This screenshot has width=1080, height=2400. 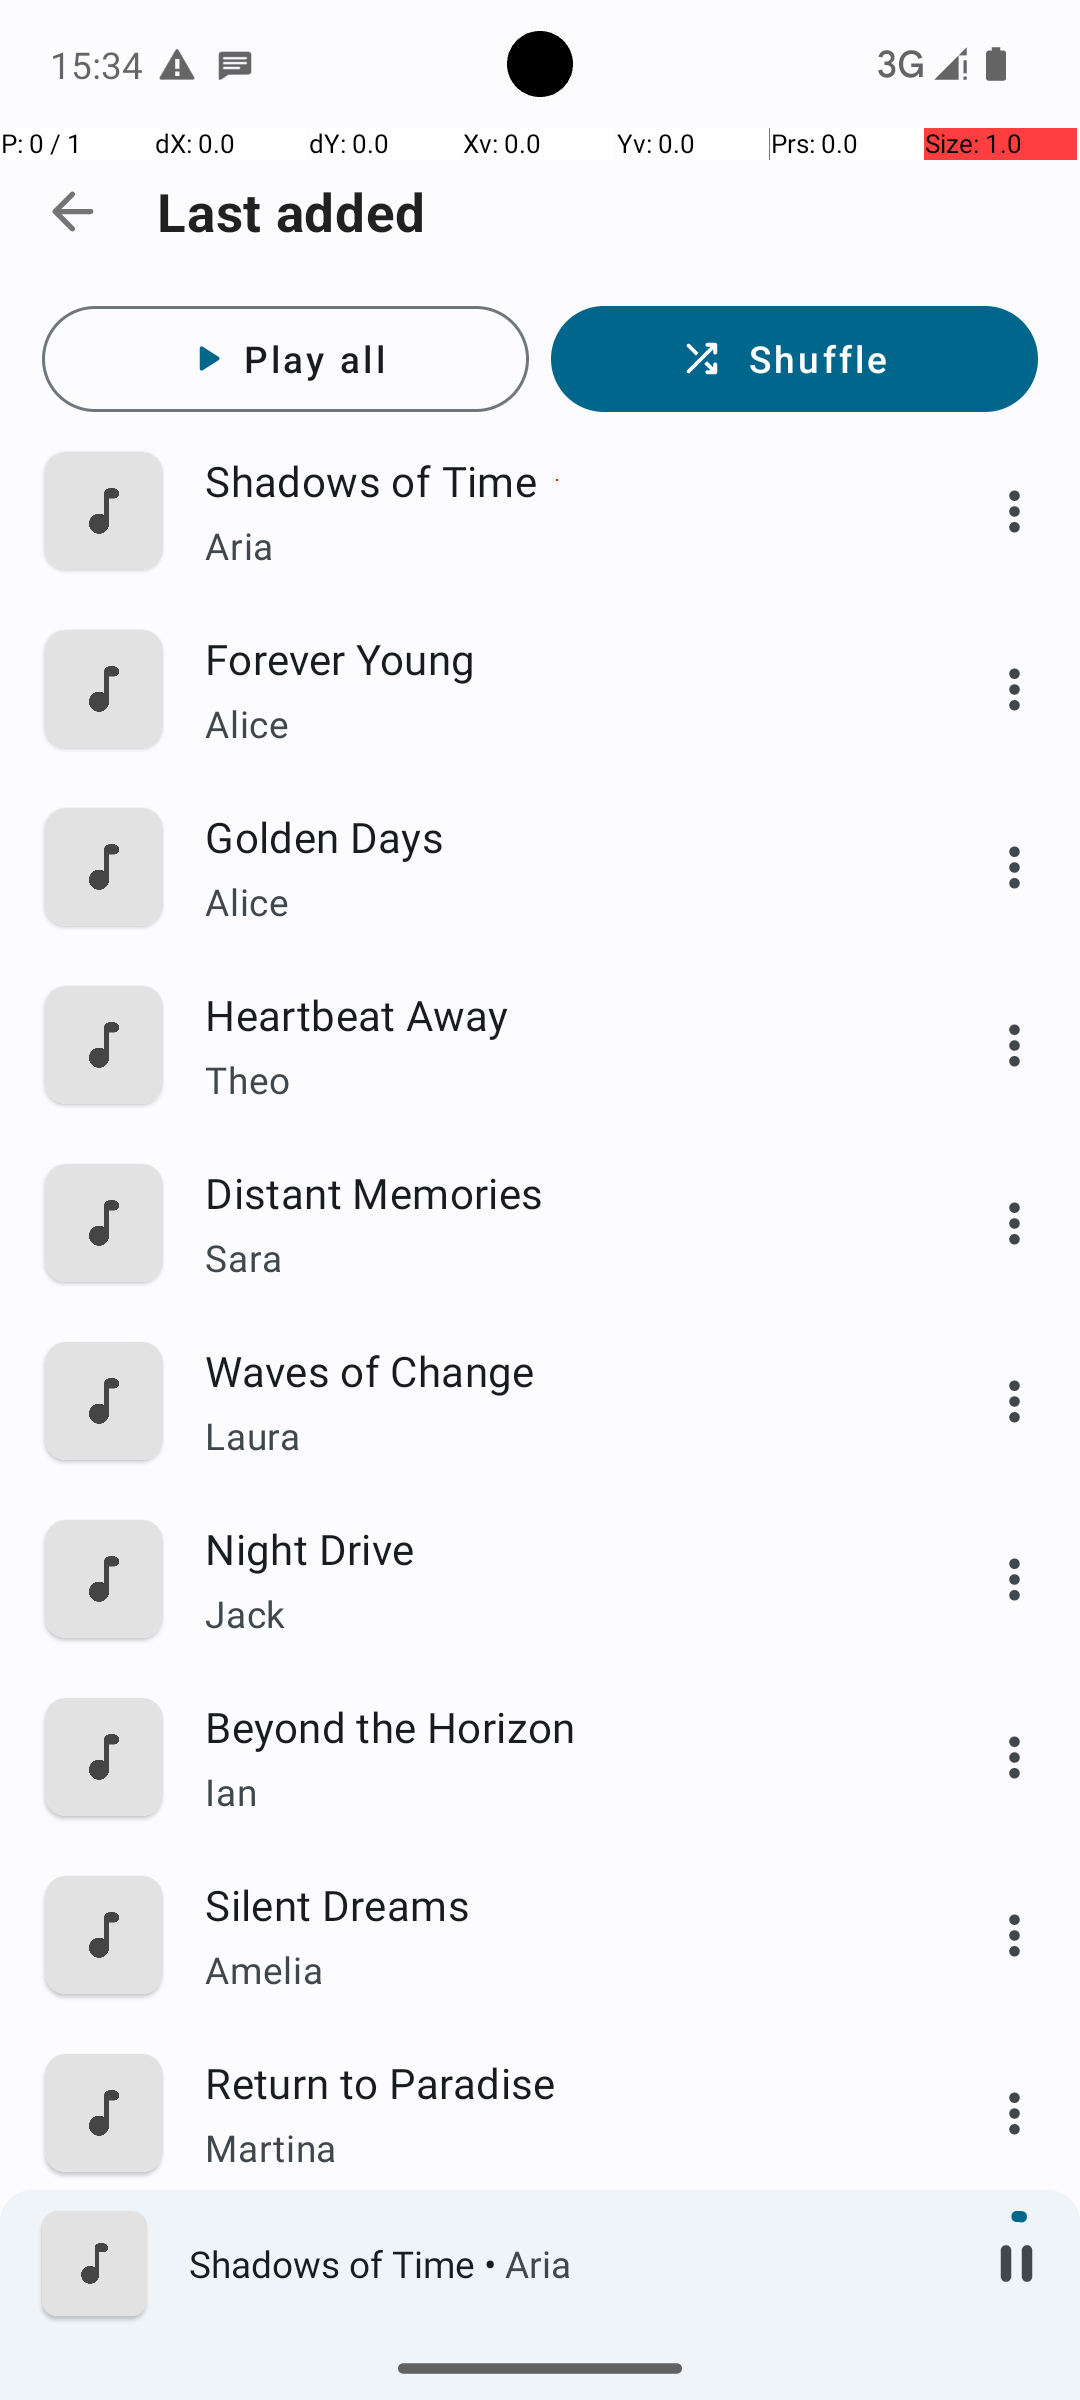 What do you see at coordinates (557, 1792) in the screenshot?
I see `Ian` at bounding box center [557, 1792].